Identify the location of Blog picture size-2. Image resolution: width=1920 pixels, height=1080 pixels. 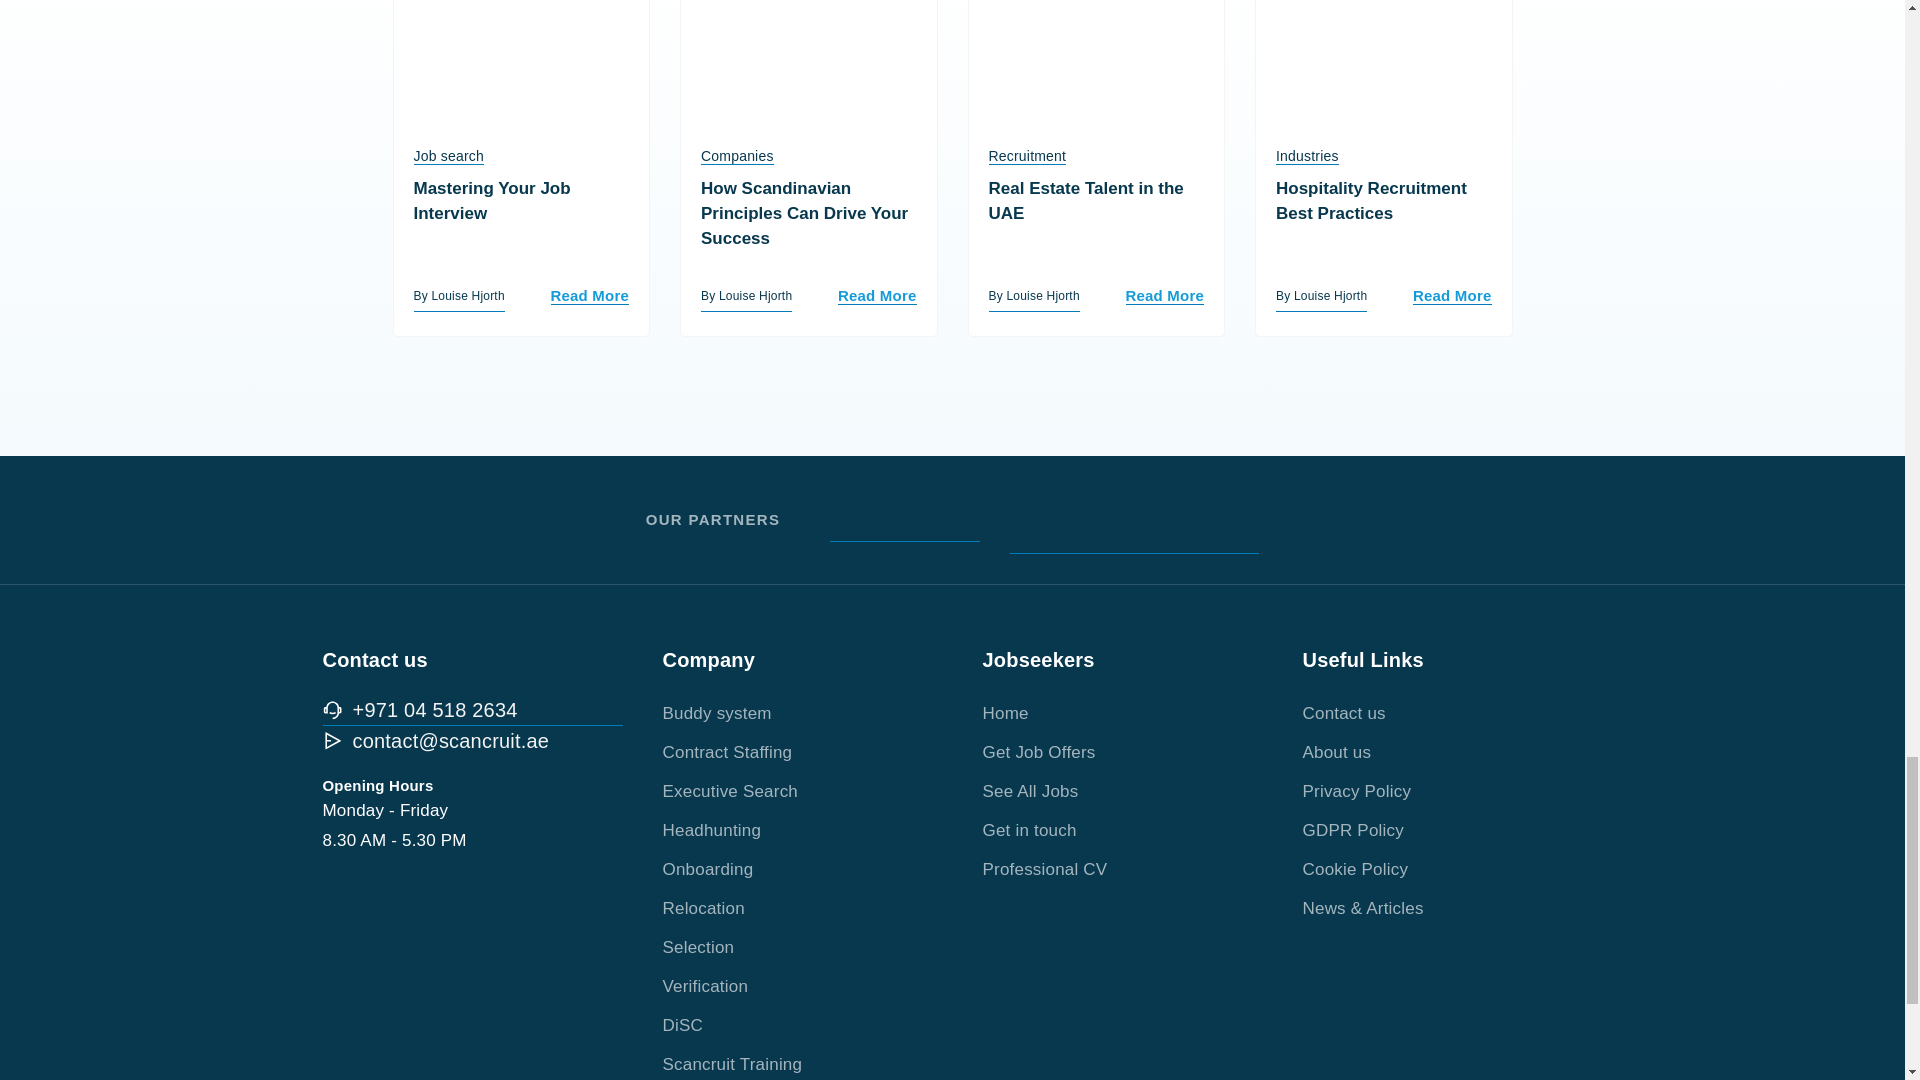
(1384, 60).